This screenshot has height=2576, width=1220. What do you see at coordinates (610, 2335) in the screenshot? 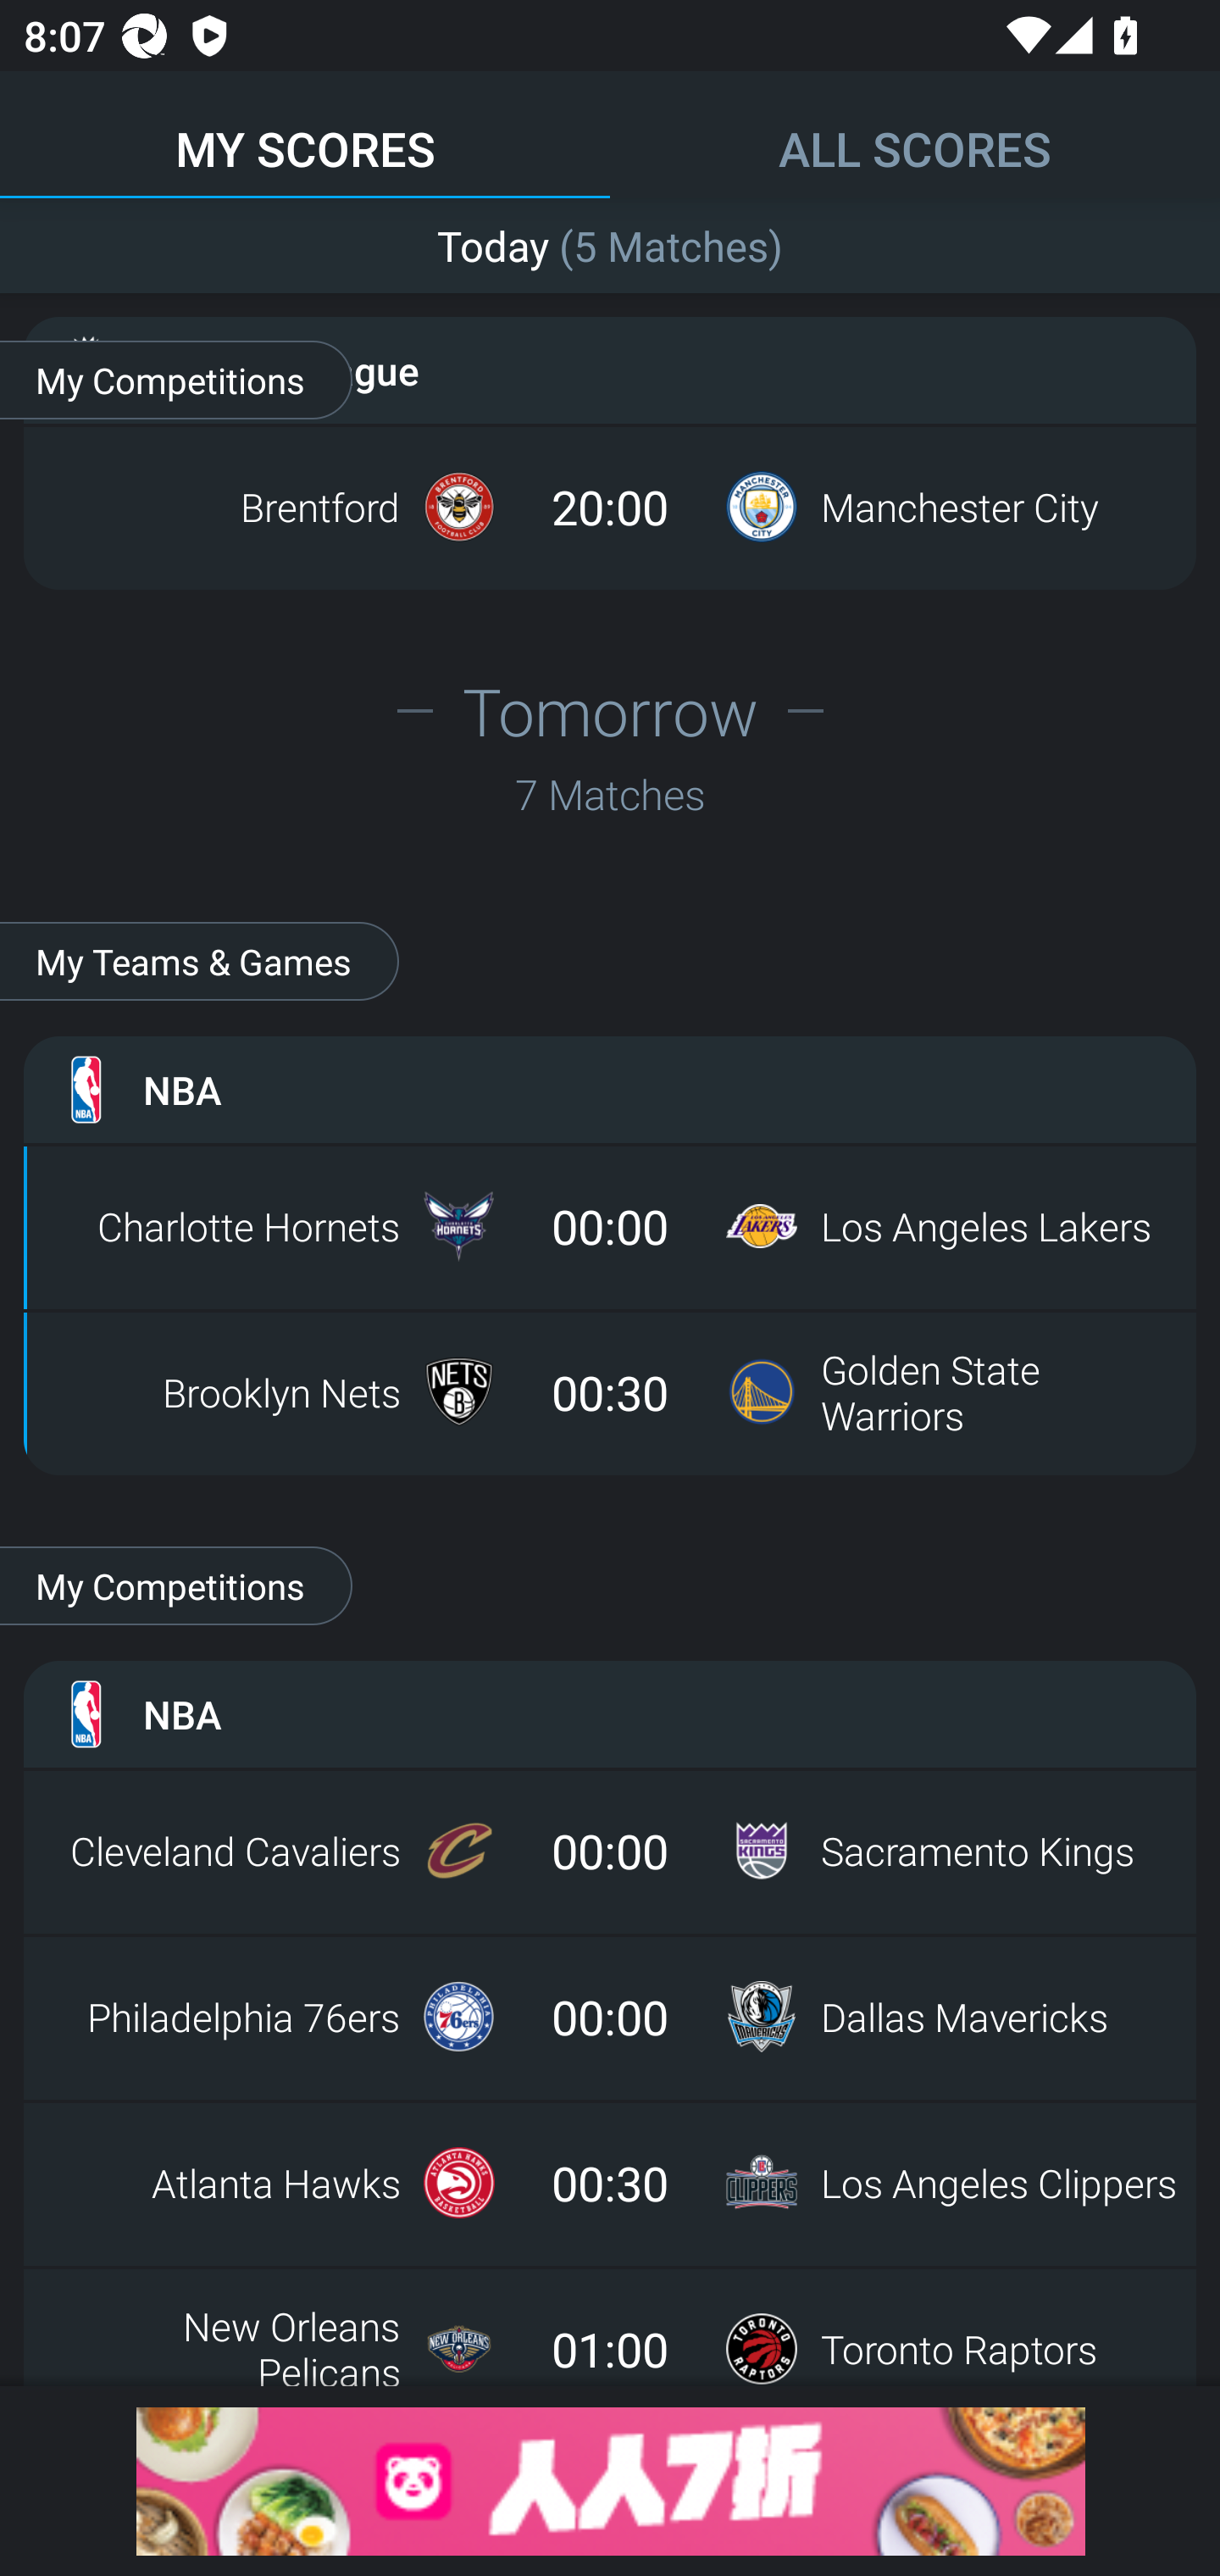
I see `New Orleans Pelicans 01:00 Toronto Raptors` at bounding box center [610, 2335].